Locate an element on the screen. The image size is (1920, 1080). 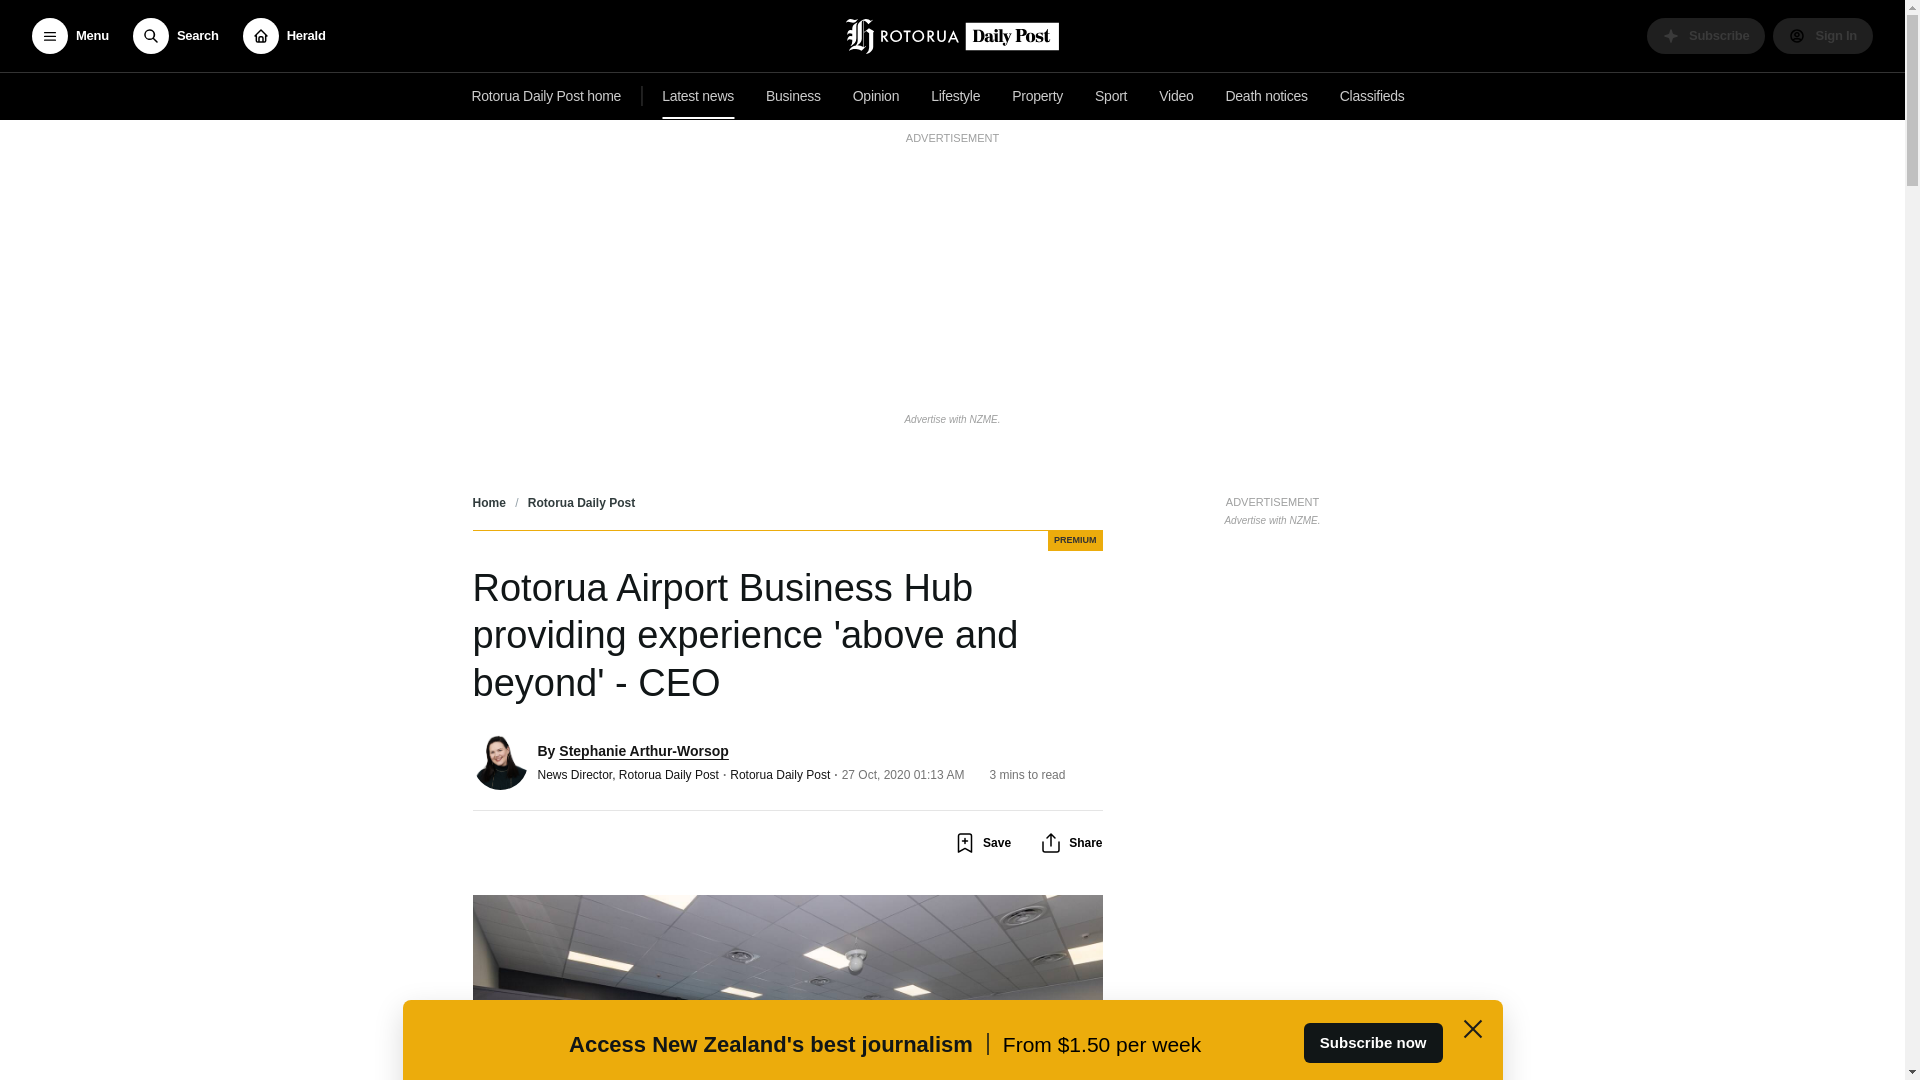
Menu is located at coordinates (70, 36).